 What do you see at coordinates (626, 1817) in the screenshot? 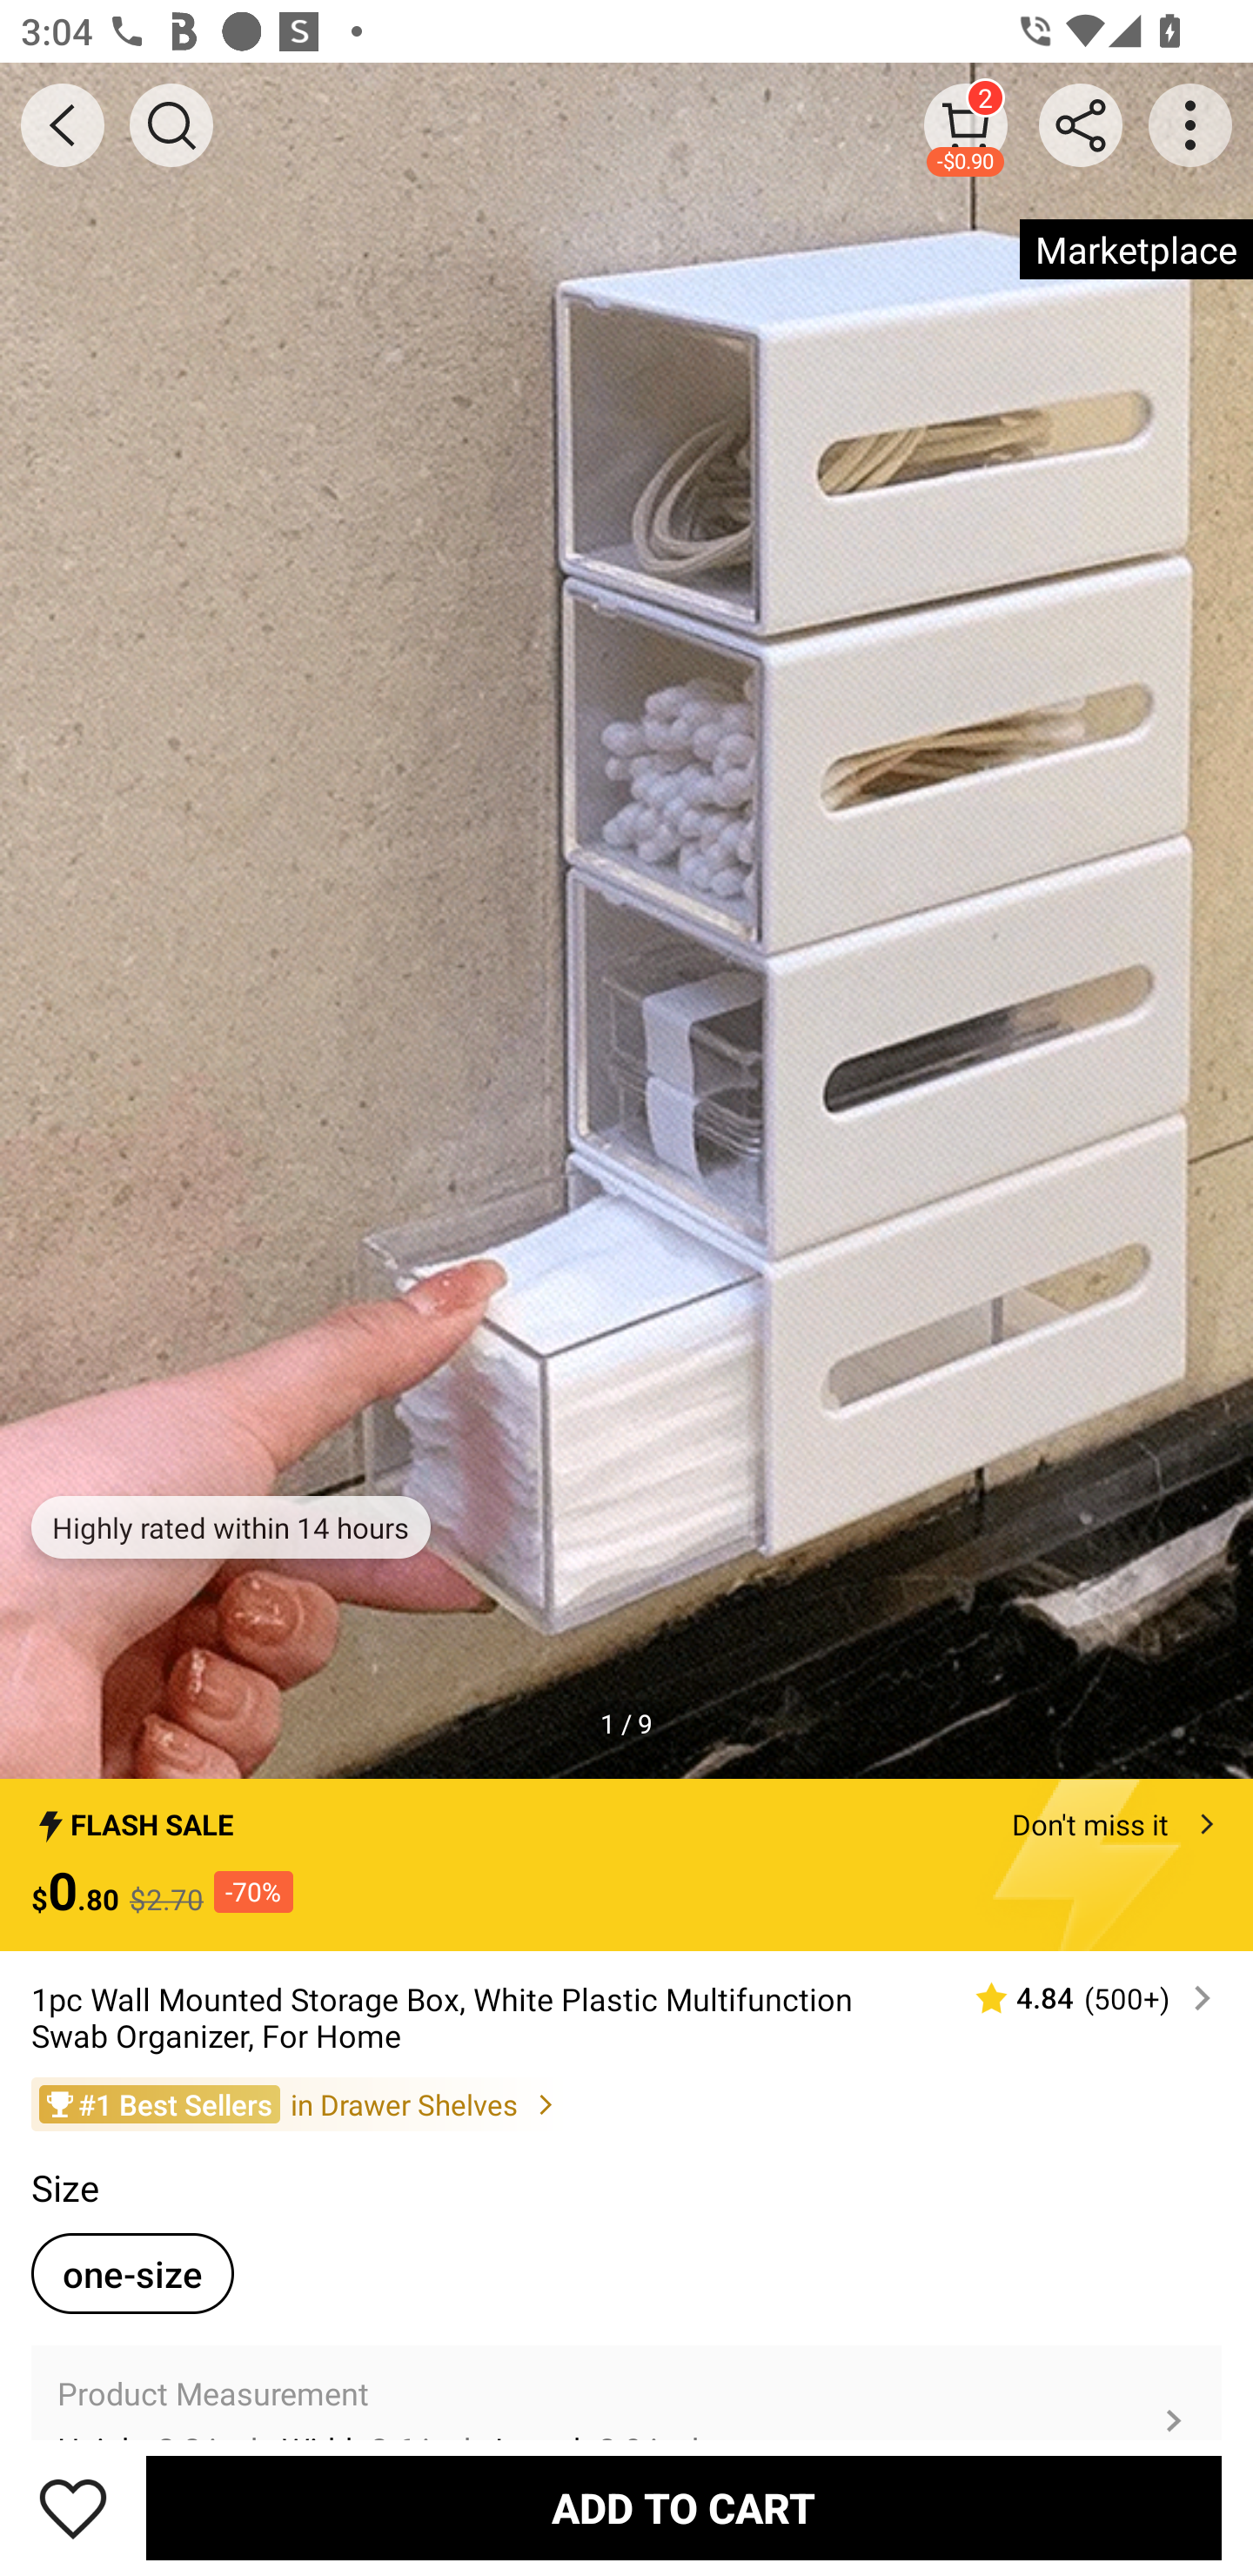
I see `FLASH SALE Don't miss it` at bounding box center [626, 1817].